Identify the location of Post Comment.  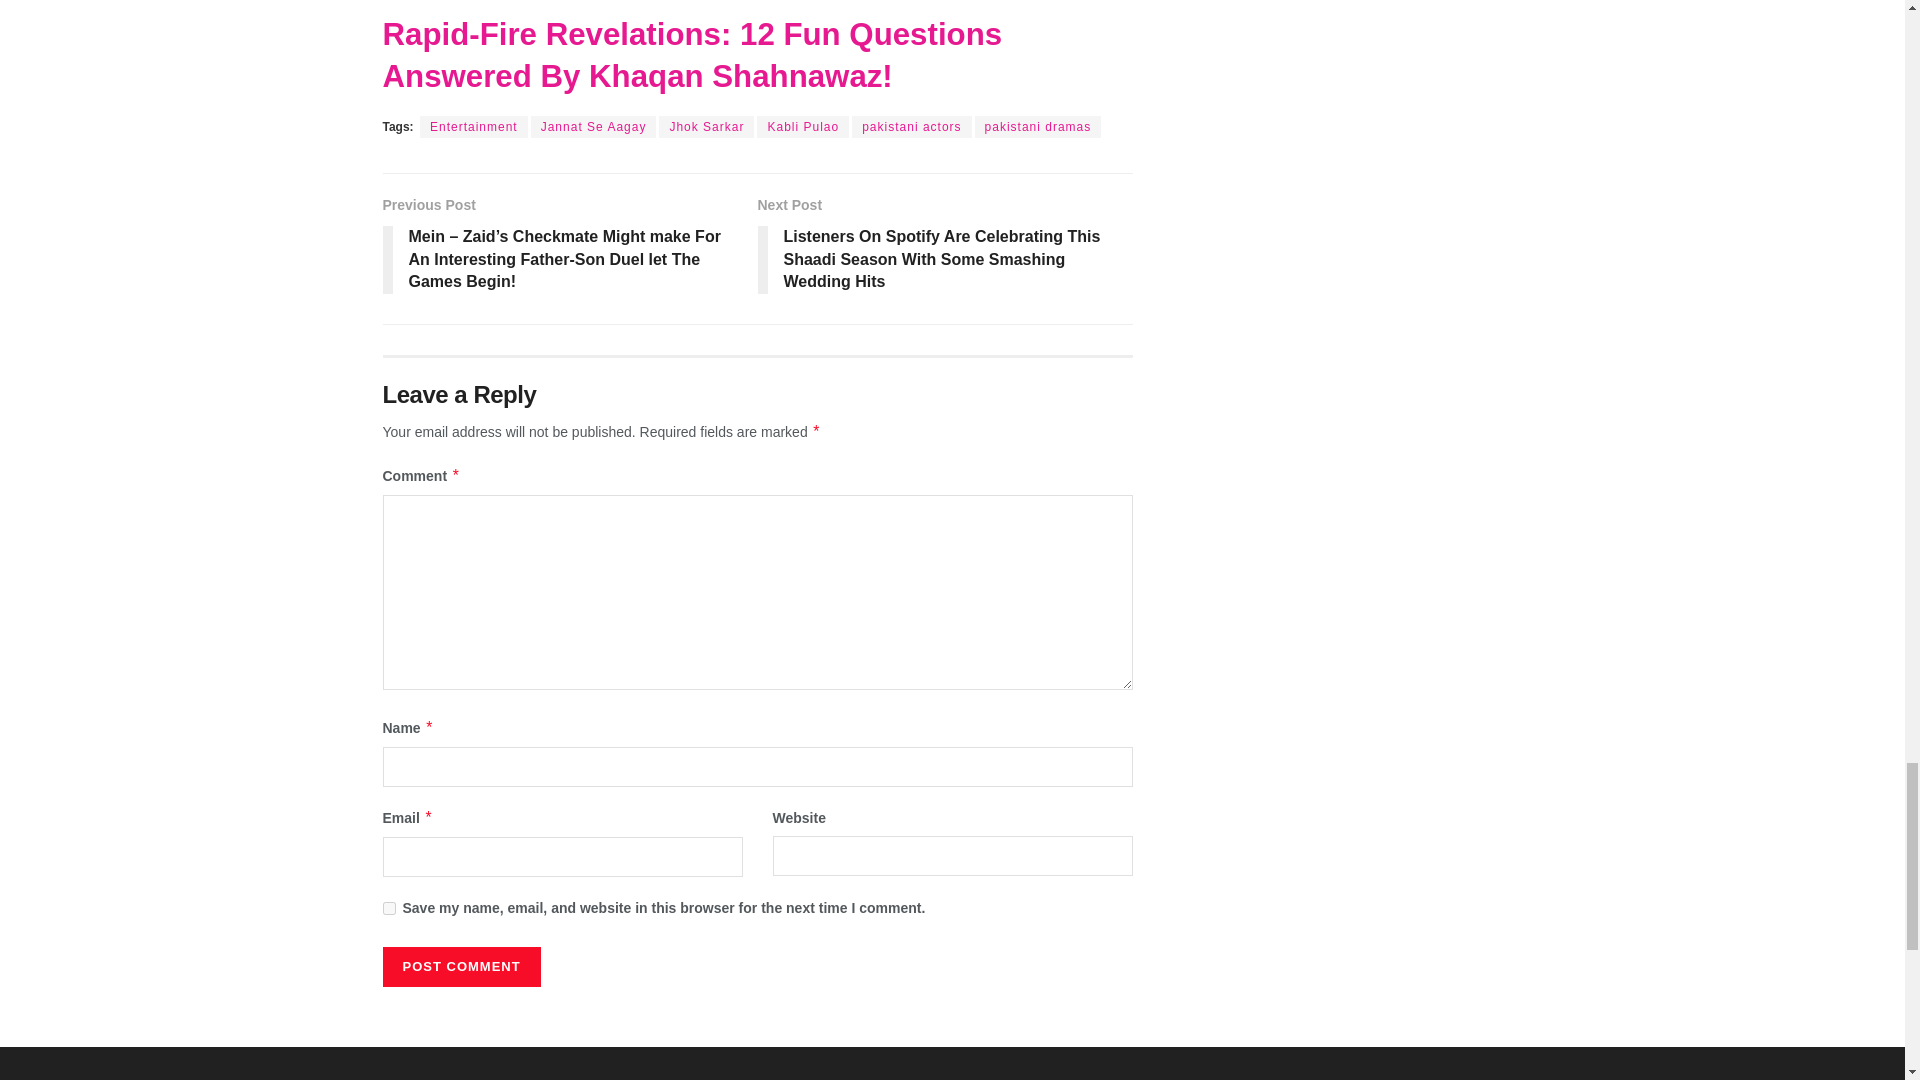
(460, 967).